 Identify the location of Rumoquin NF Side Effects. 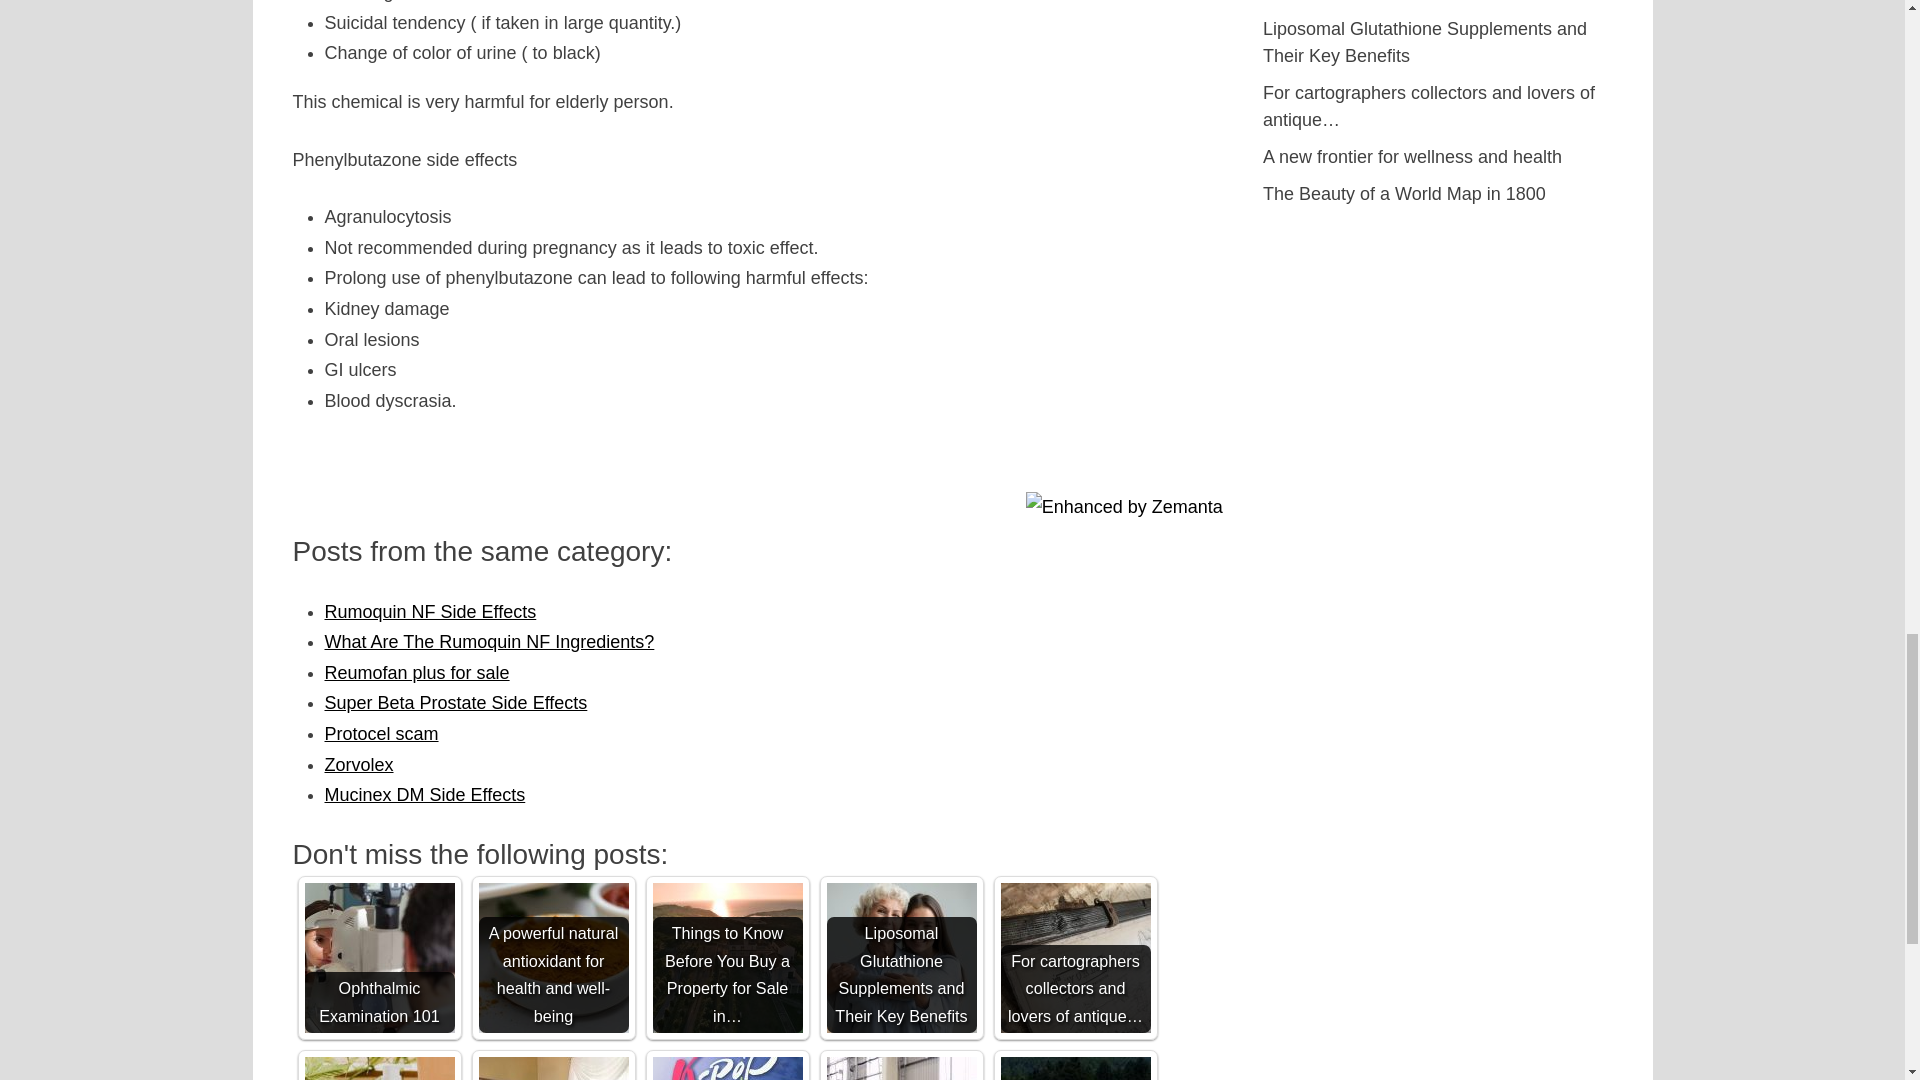
(430, 612).